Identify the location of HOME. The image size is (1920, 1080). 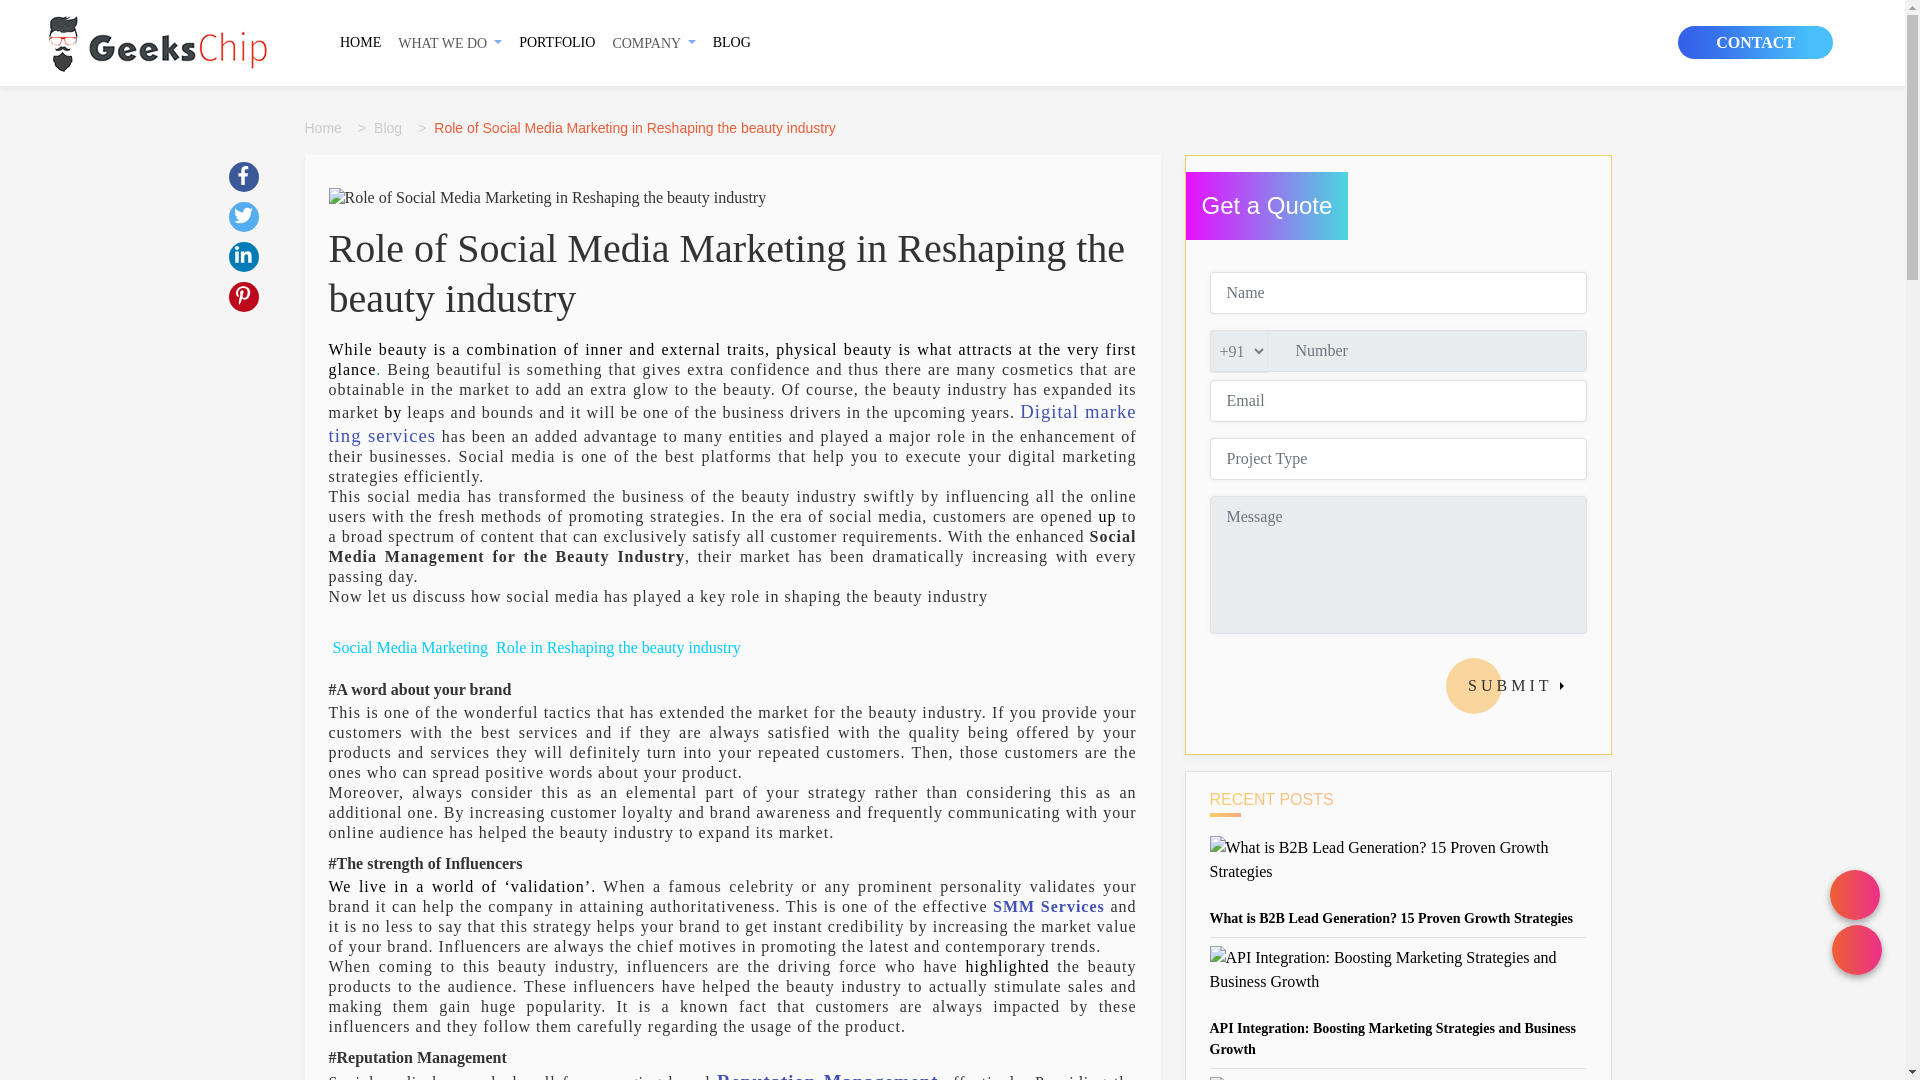
(360, 42).